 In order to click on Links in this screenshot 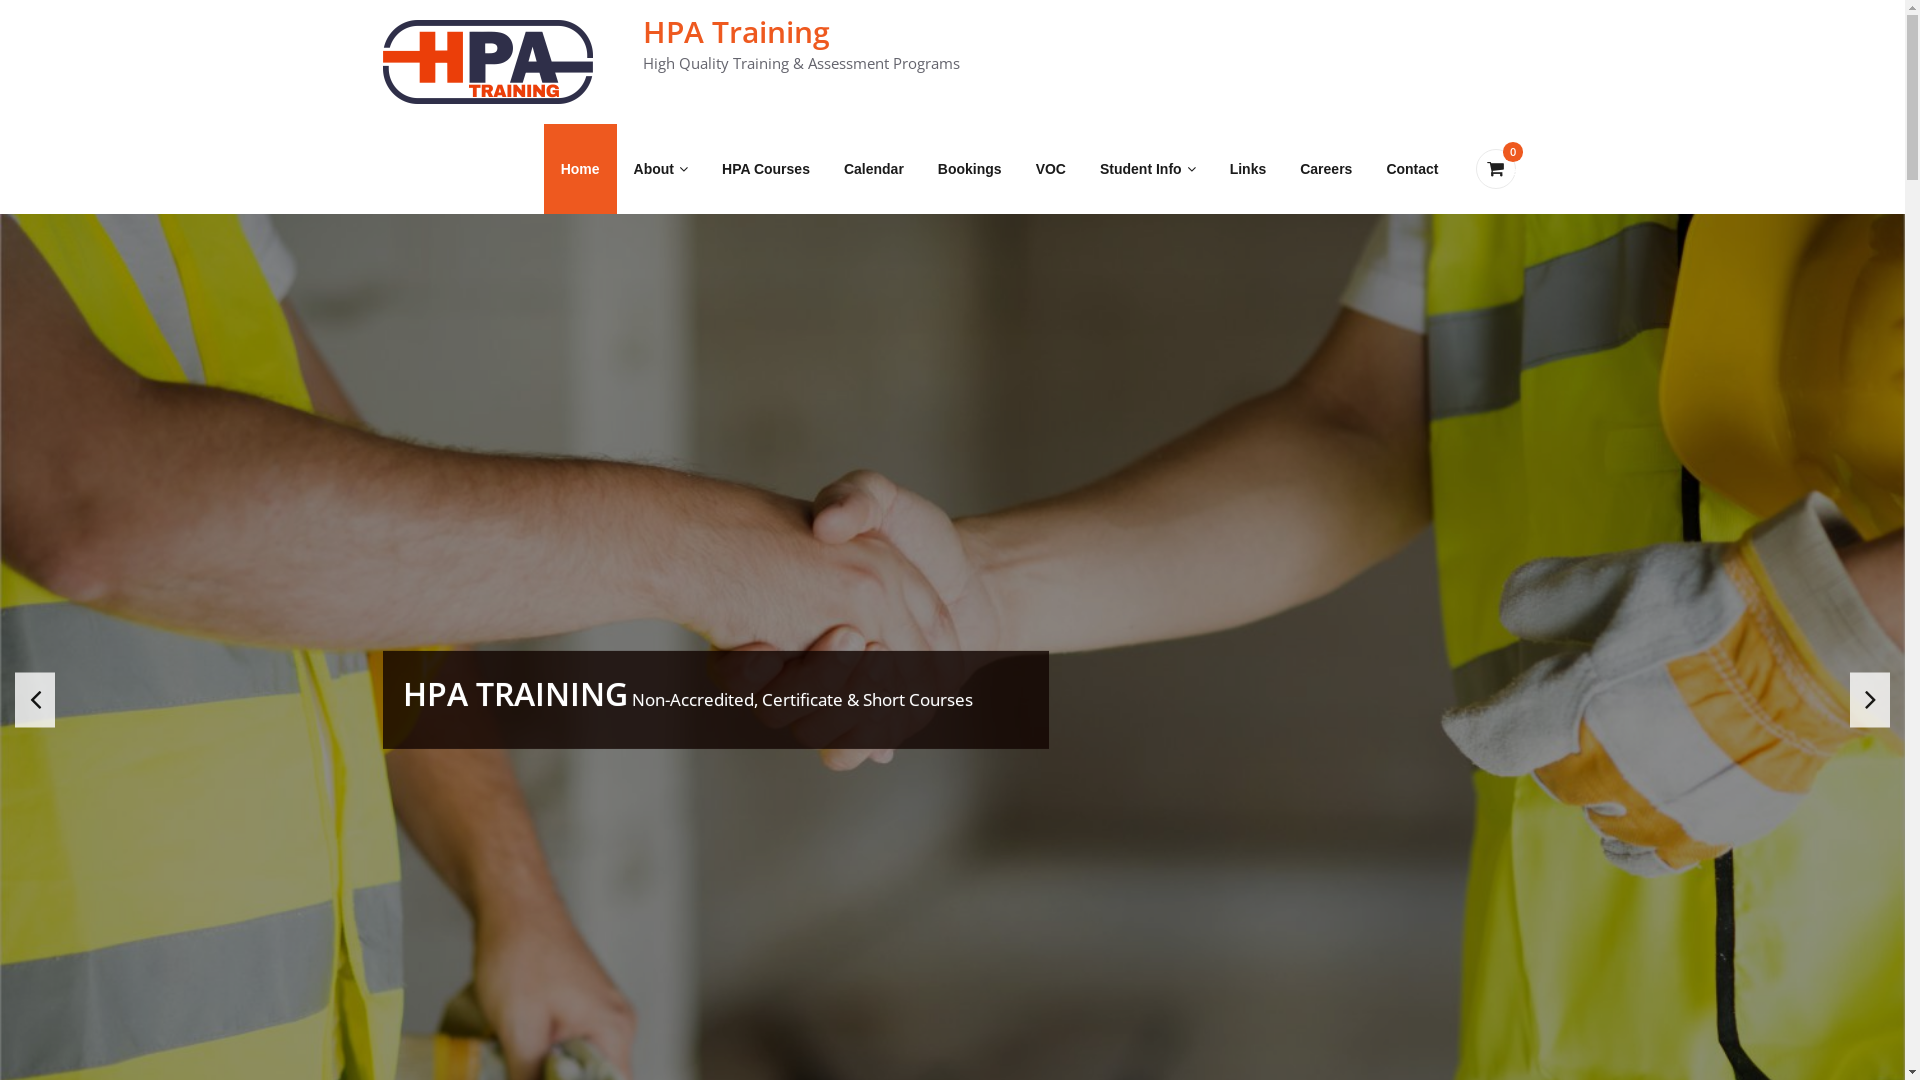, I will do `click(1248, 169)`.